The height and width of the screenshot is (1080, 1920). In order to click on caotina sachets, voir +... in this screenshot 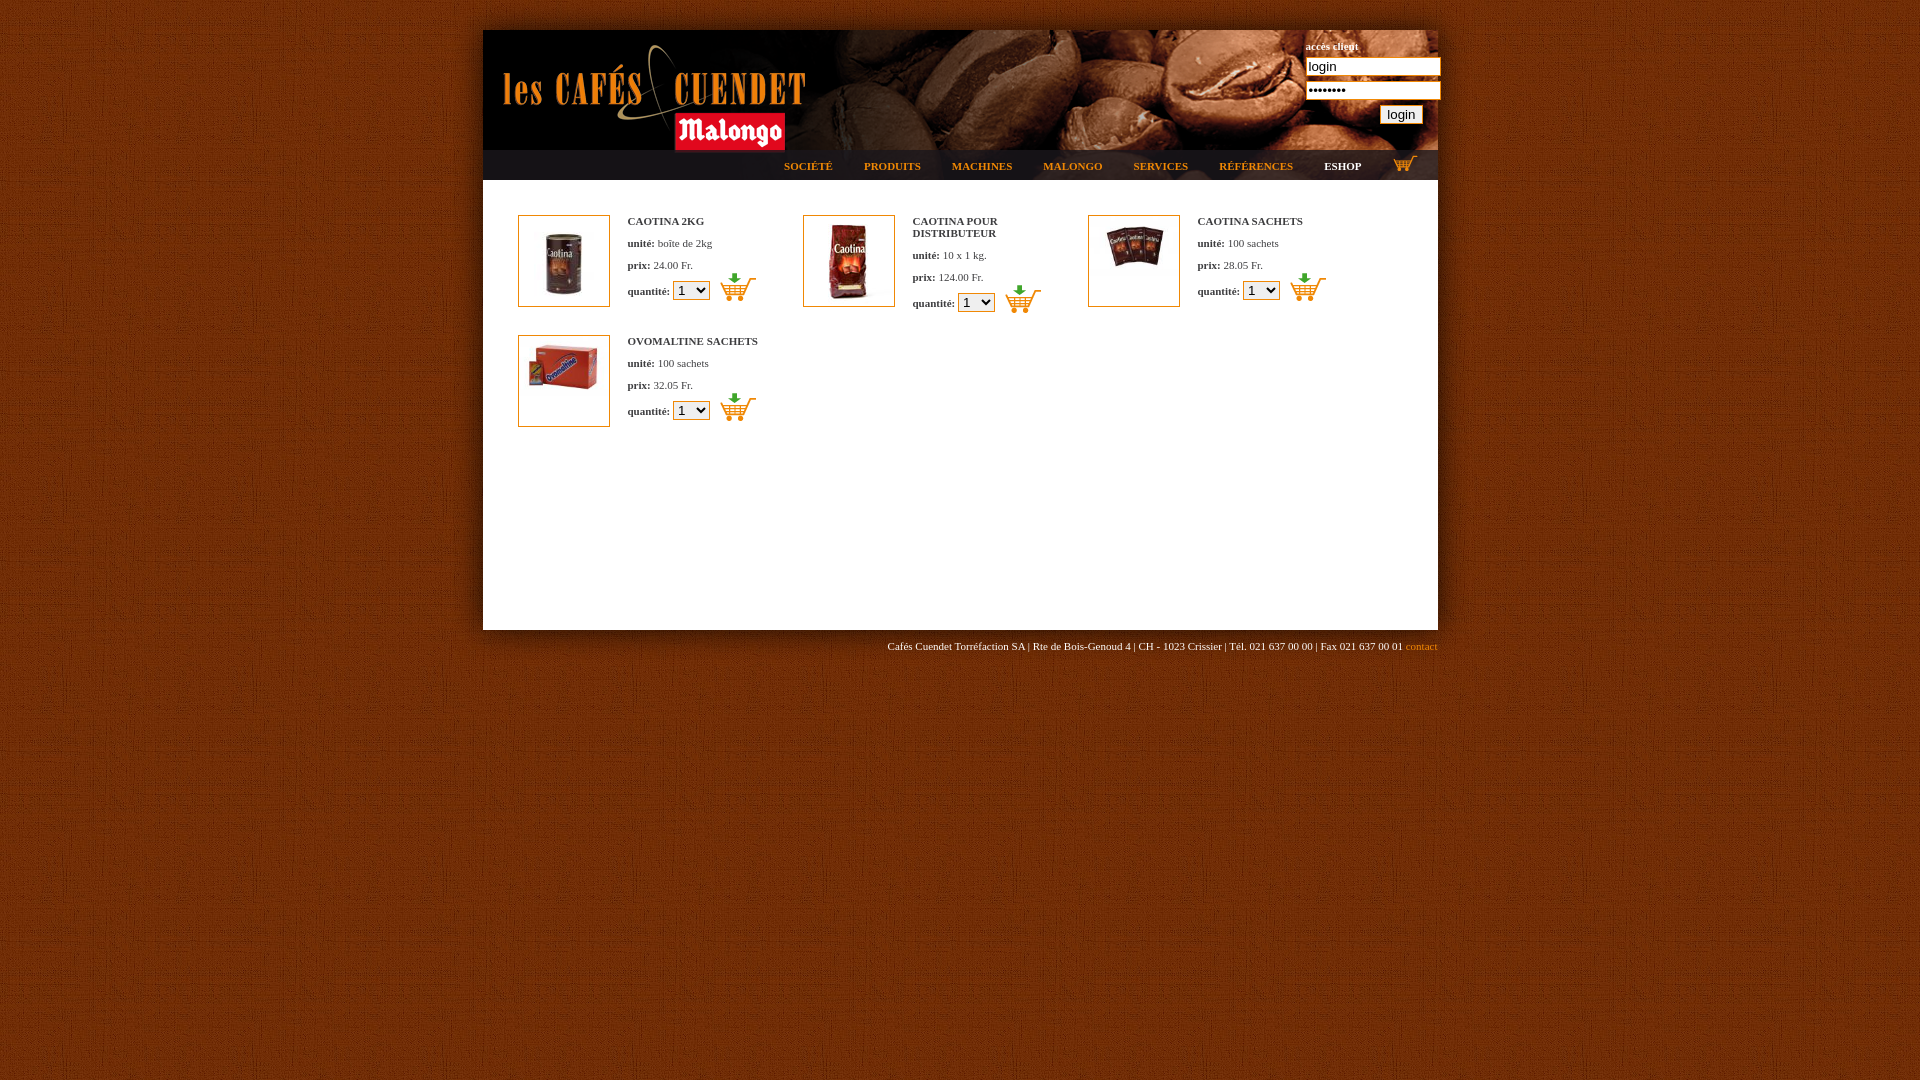, I will do `click(1134, 261)`.